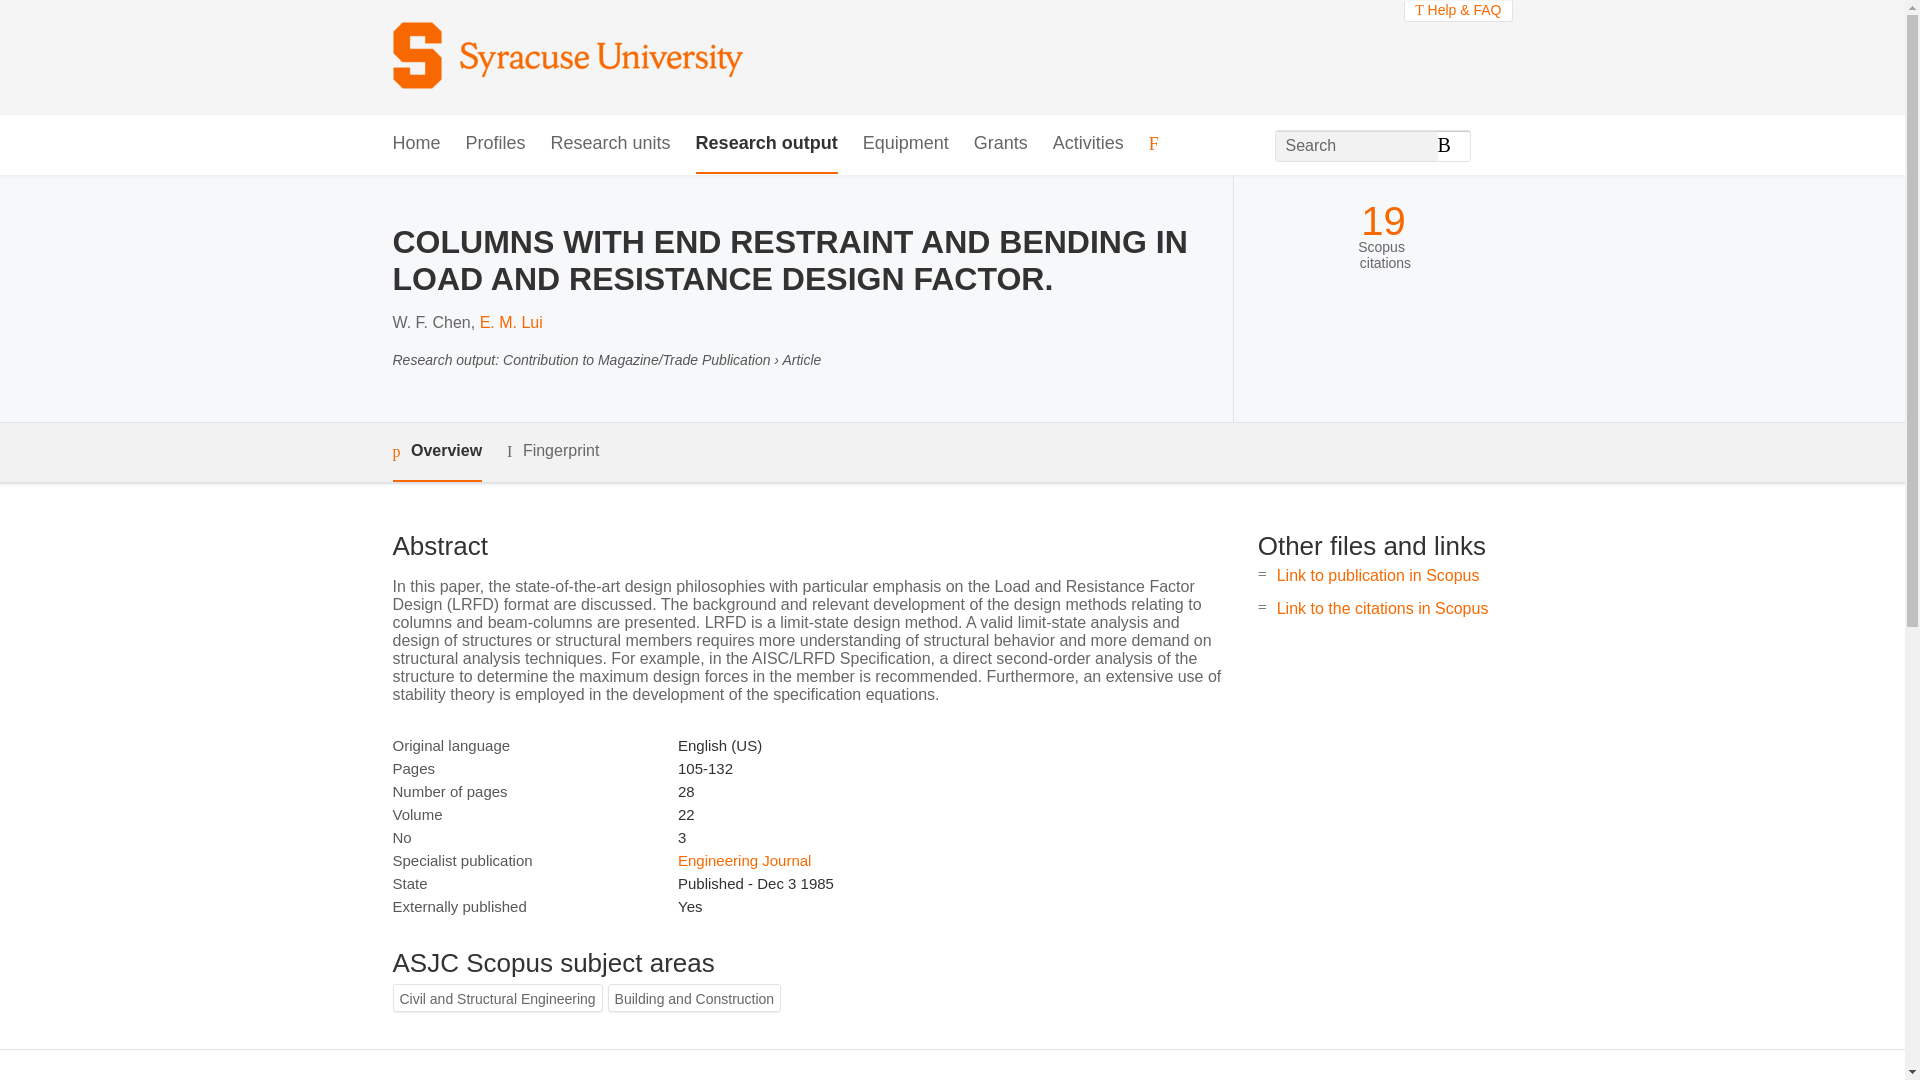 The height and width of the screenshot is (1080, 1920). I want to click on Link to the citations in Scopus, so click(1382, 608).